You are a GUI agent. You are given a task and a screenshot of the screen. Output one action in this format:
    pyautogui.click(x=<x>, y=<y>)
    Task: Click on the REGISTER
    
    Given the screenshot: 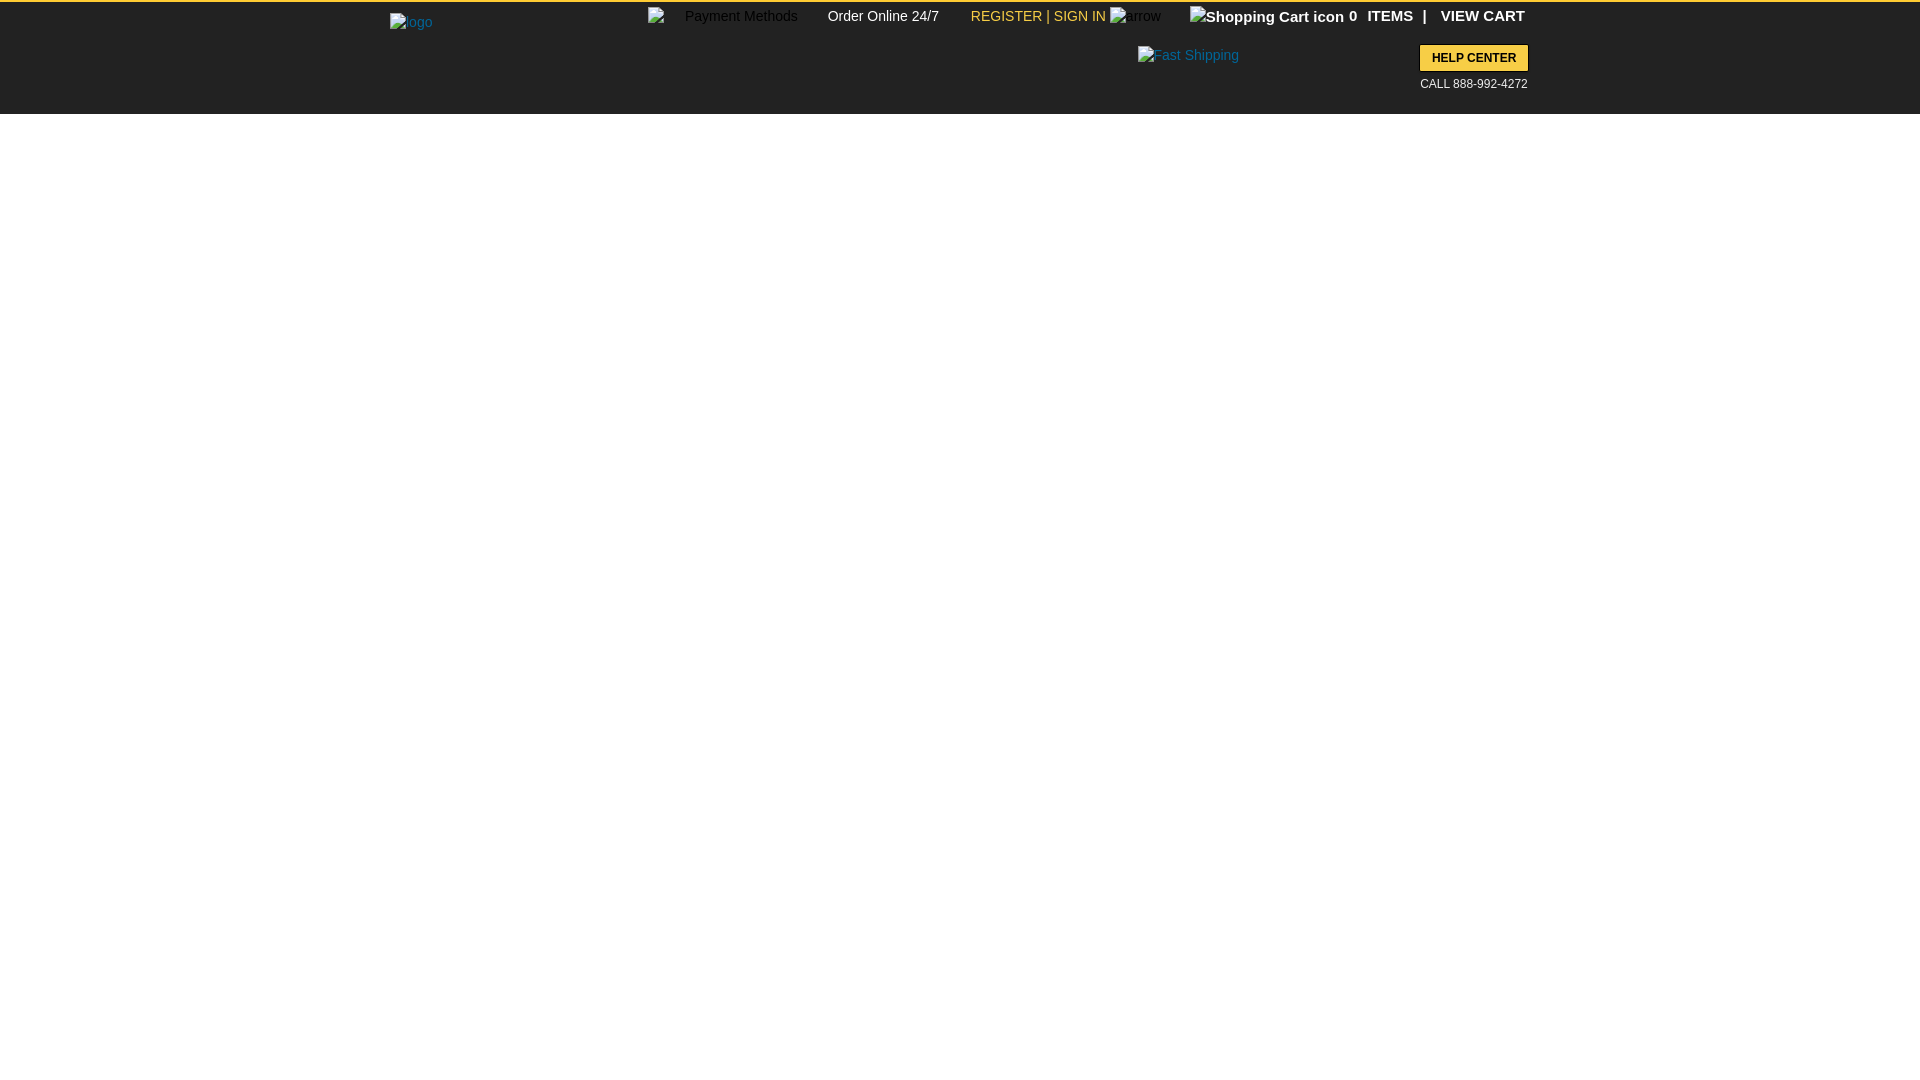 What is the action you would take?
    pyautogui.click(x=1008, y=15)
    